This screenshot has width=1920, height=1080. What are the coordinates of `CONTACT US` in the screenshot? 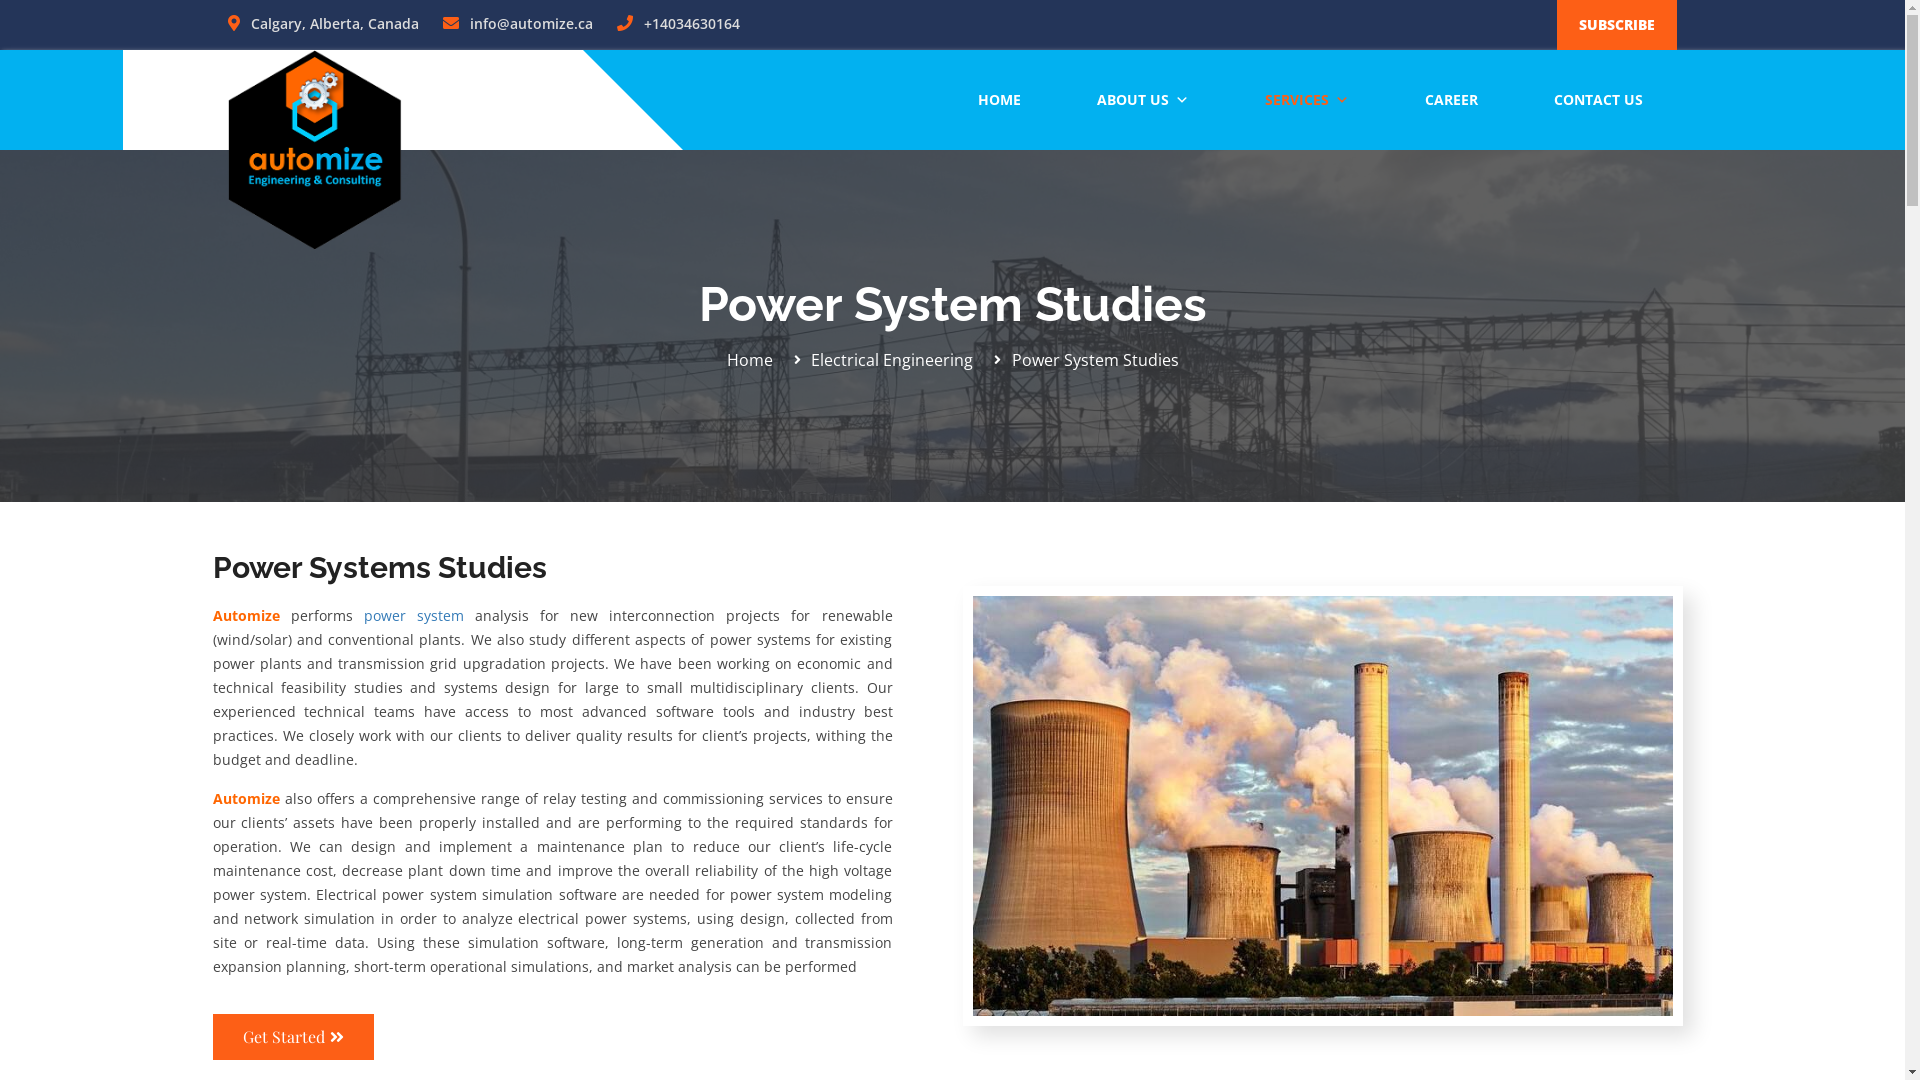 It's located at (1594, 100).